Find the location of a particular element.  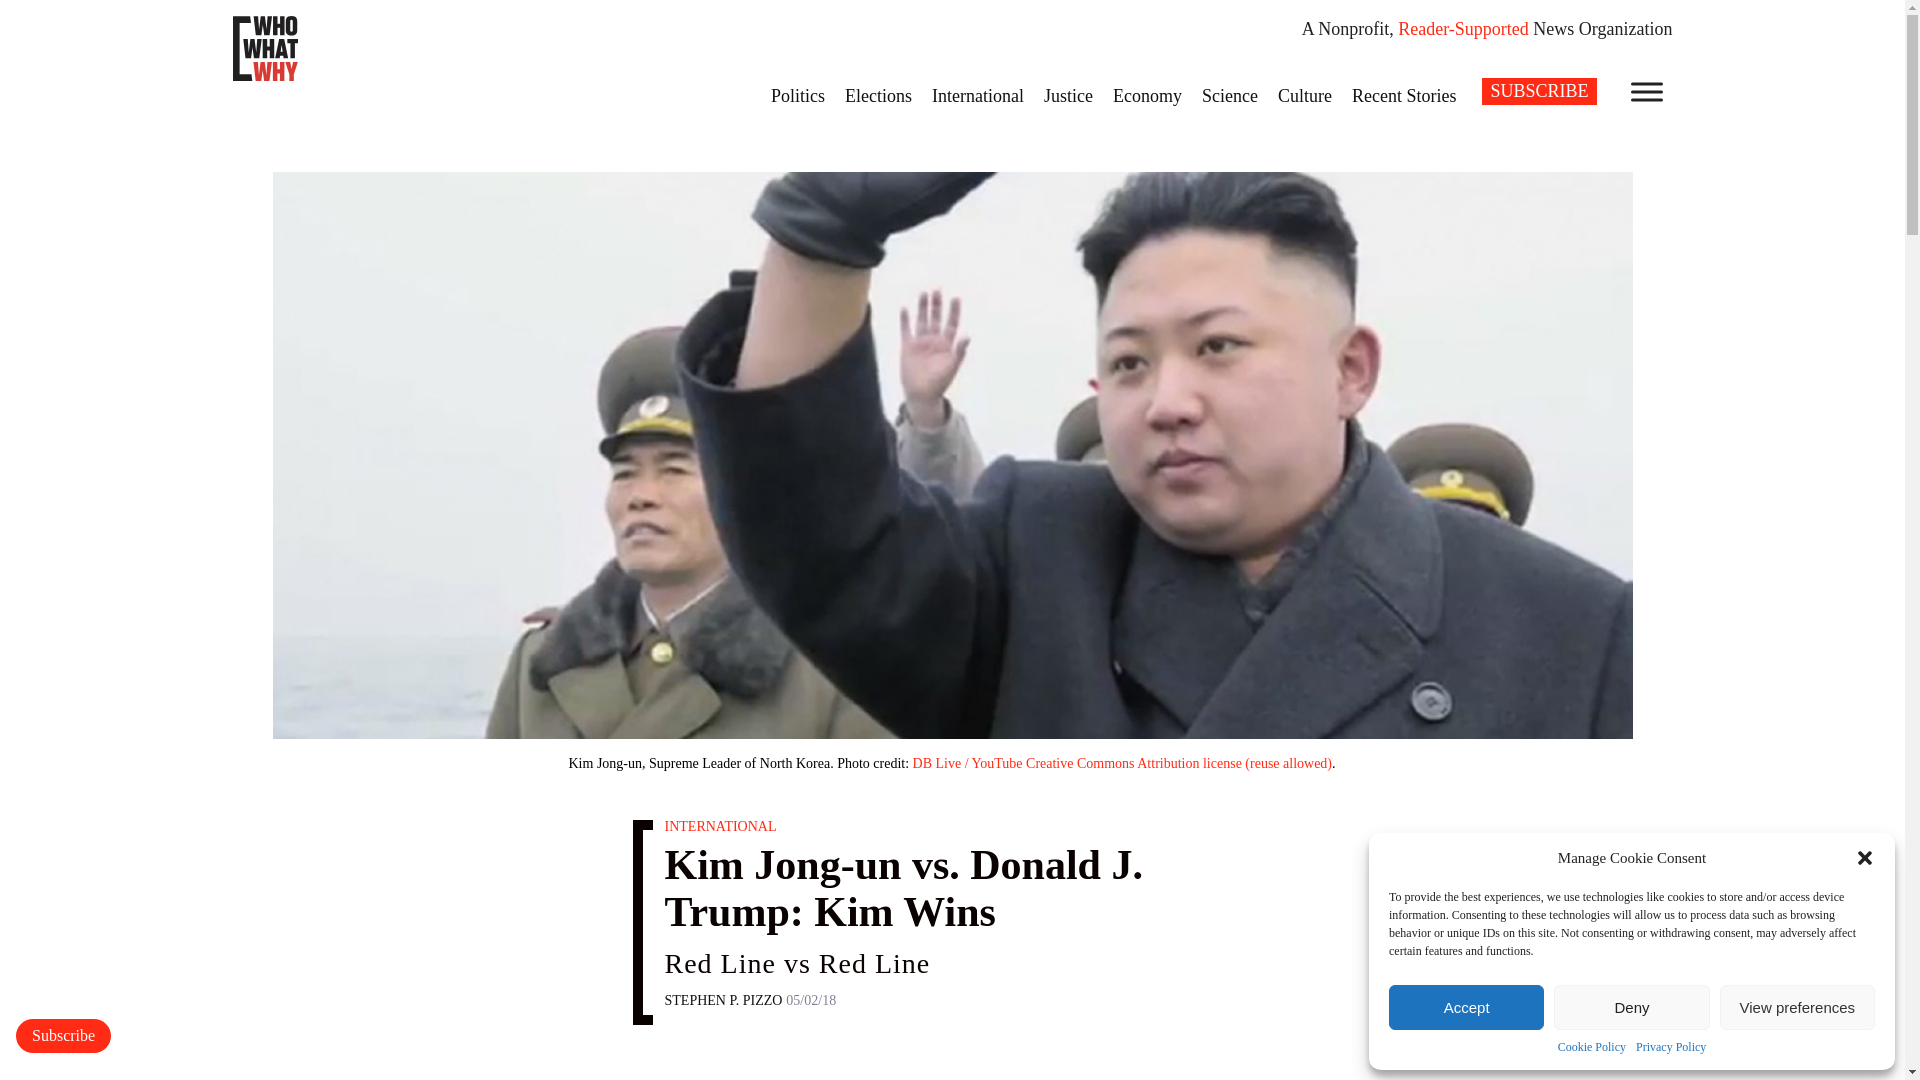

Accept is located at coordinates (1466, 1007).